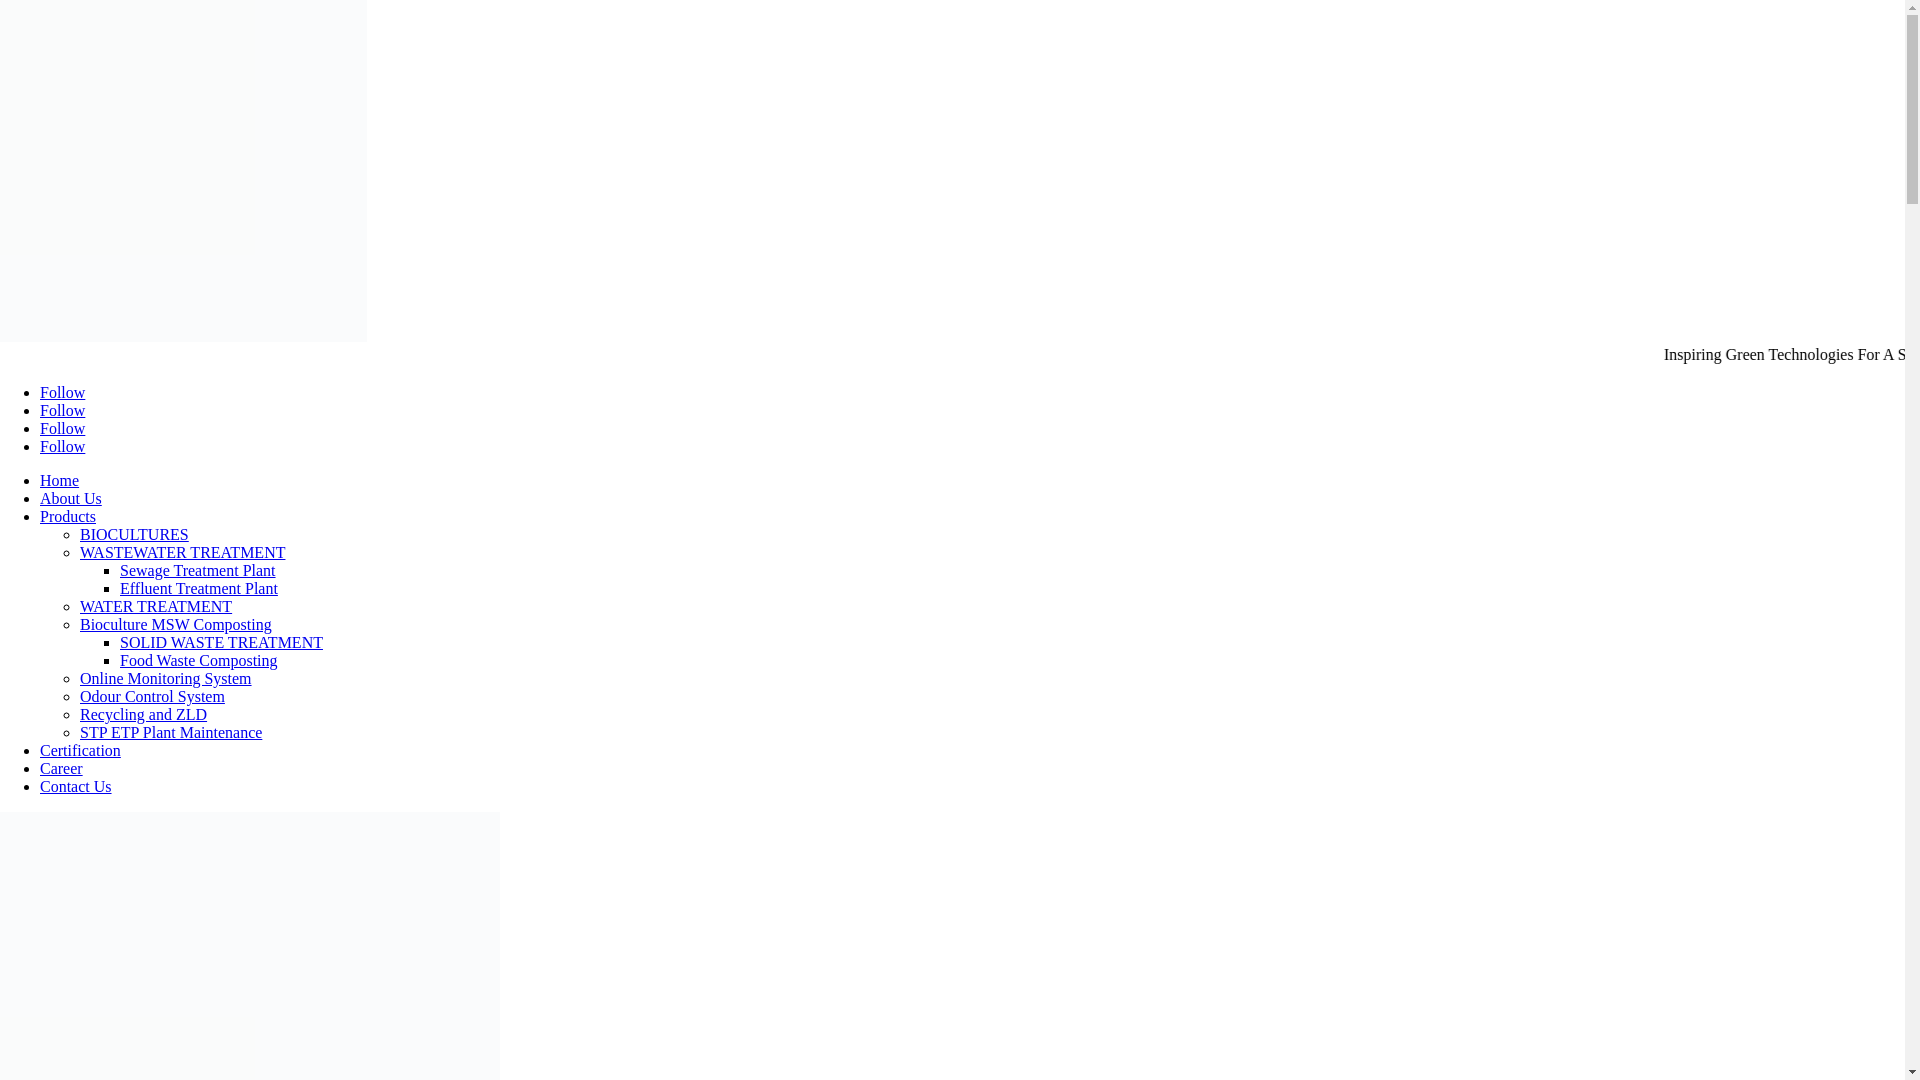 This screenshot has width=1920, height=1080. What do you see at coordinates (62, 392) in the screenshot?
I see `Follow` at bounding box center [62, 392].